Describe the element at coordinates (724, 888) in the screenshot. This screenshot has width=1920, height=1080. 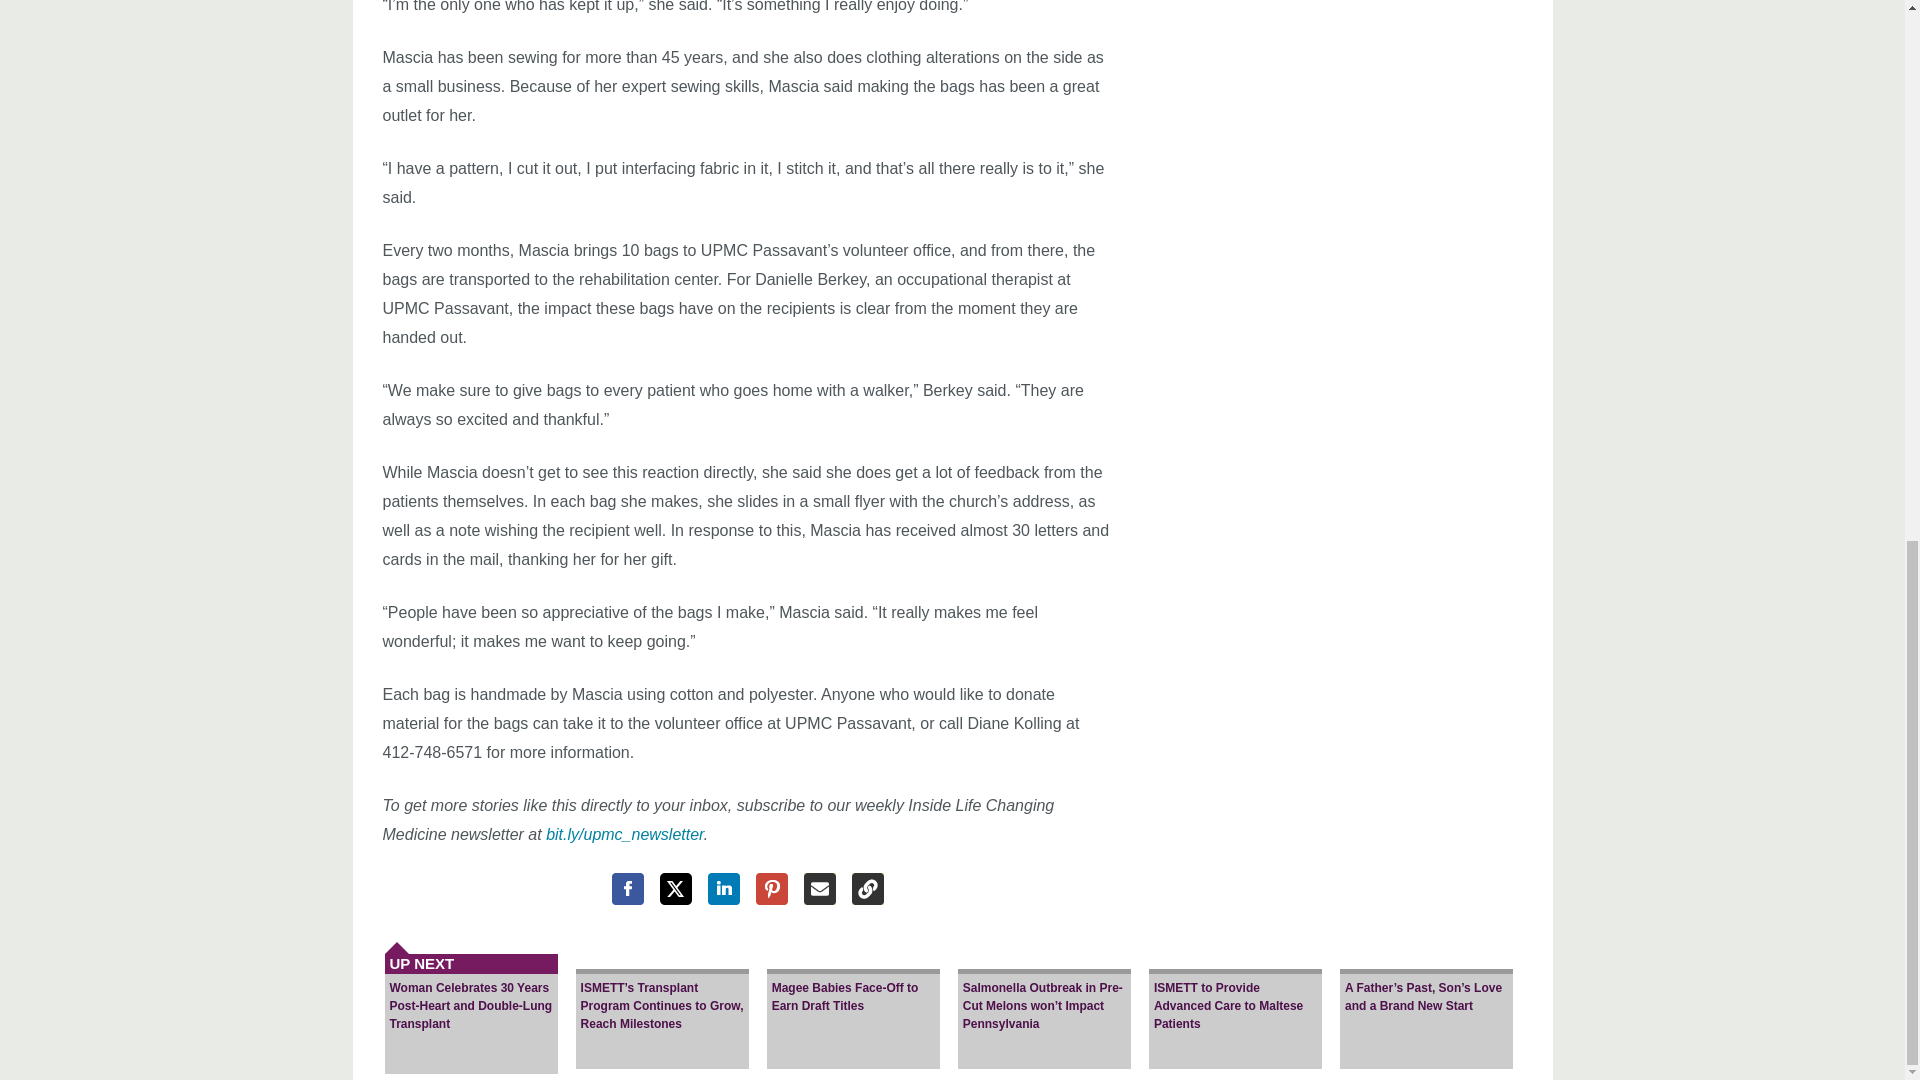
I see `Share on LinkedIn` at that location.